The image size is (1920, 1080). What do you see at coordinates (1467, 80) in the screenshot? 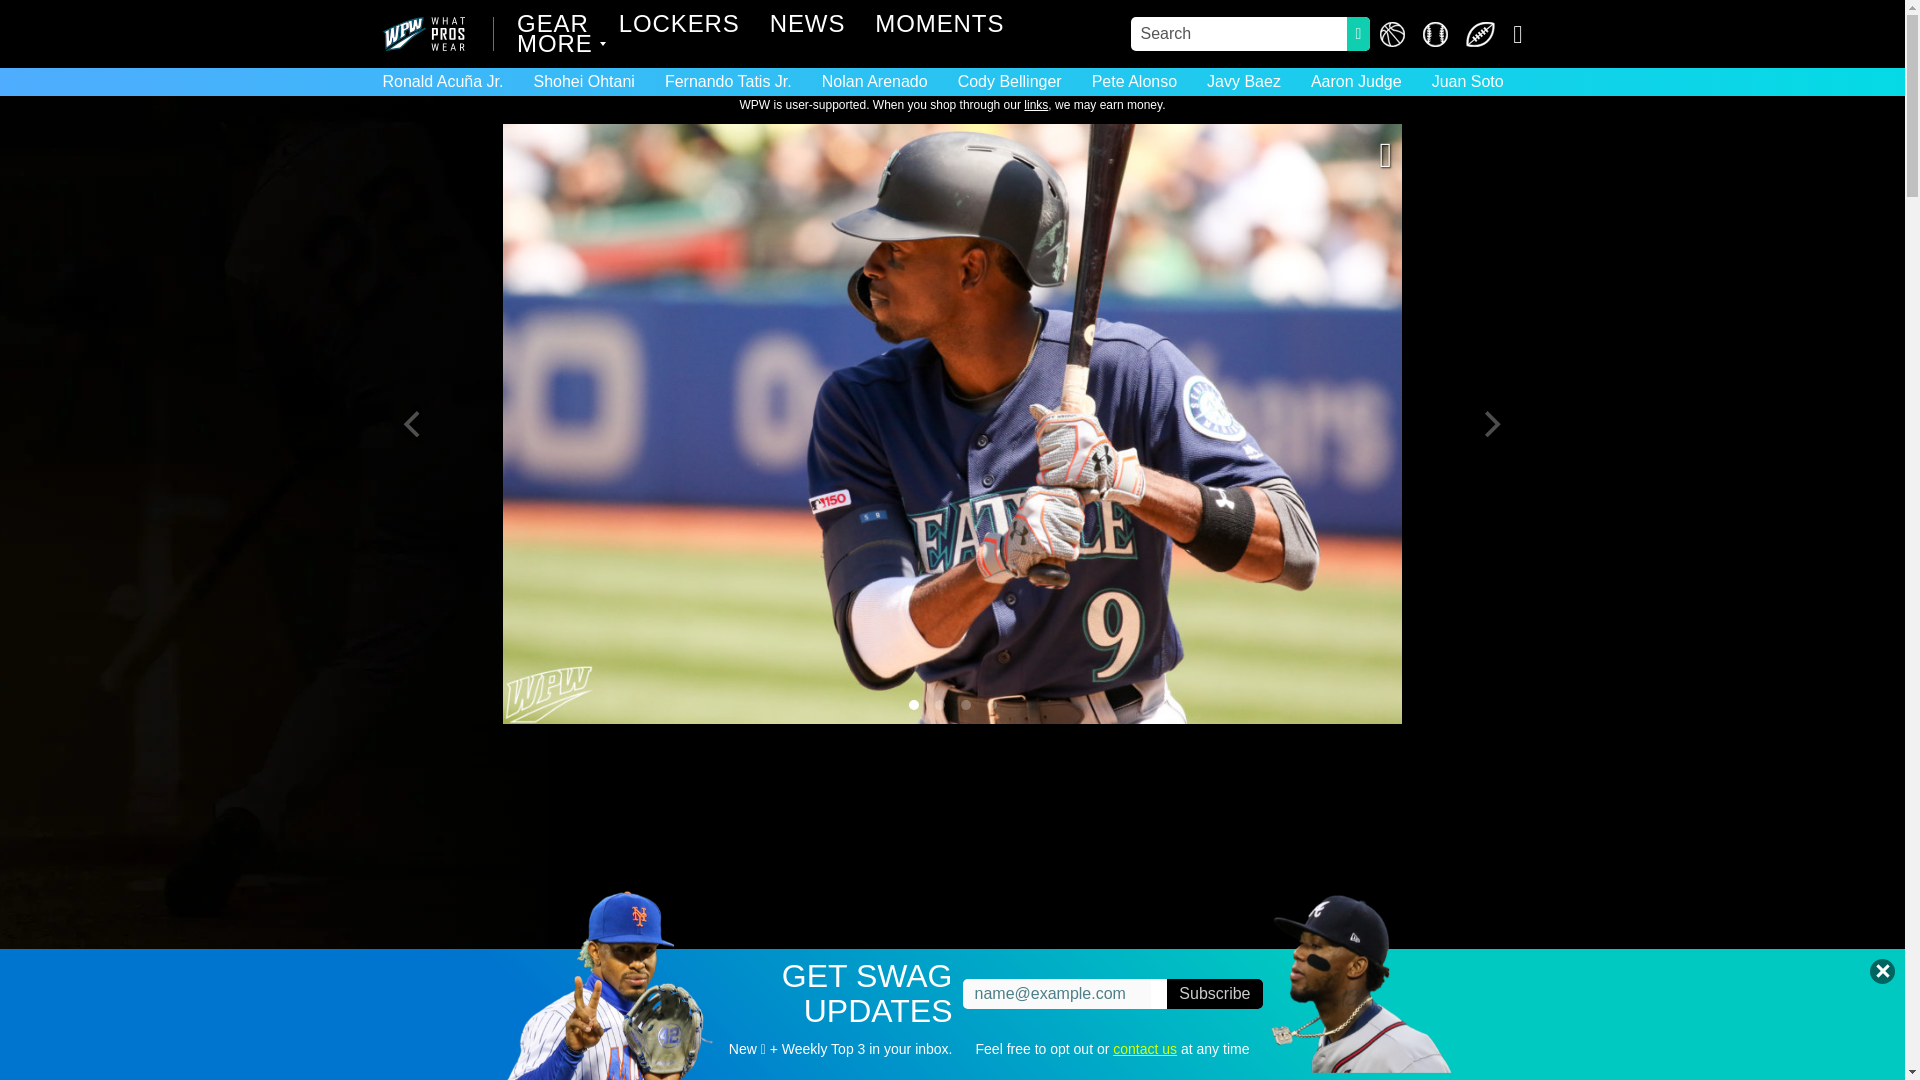
I see `Juan Soto` at bounding box center [1467, 80].